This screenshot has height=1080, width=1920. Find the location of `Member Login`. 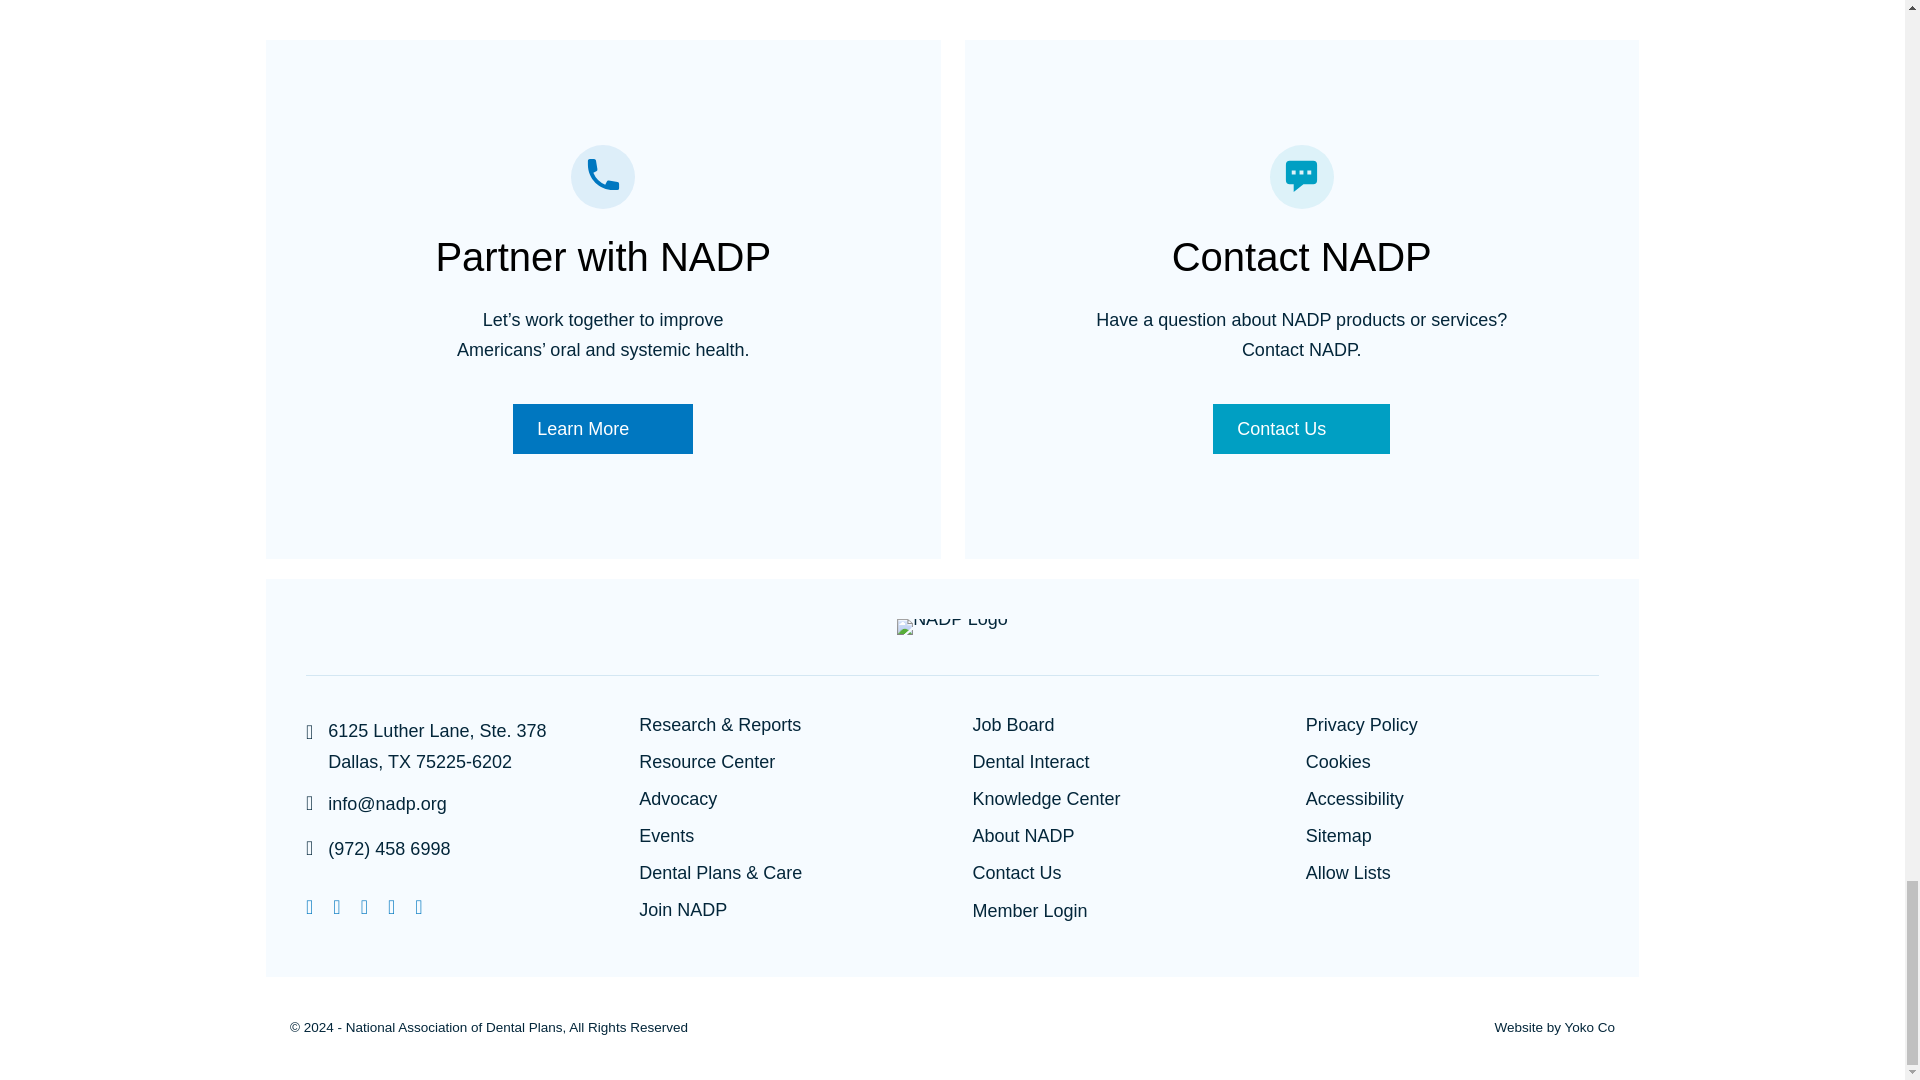

Member Login is located at coordinates (1028, 912).